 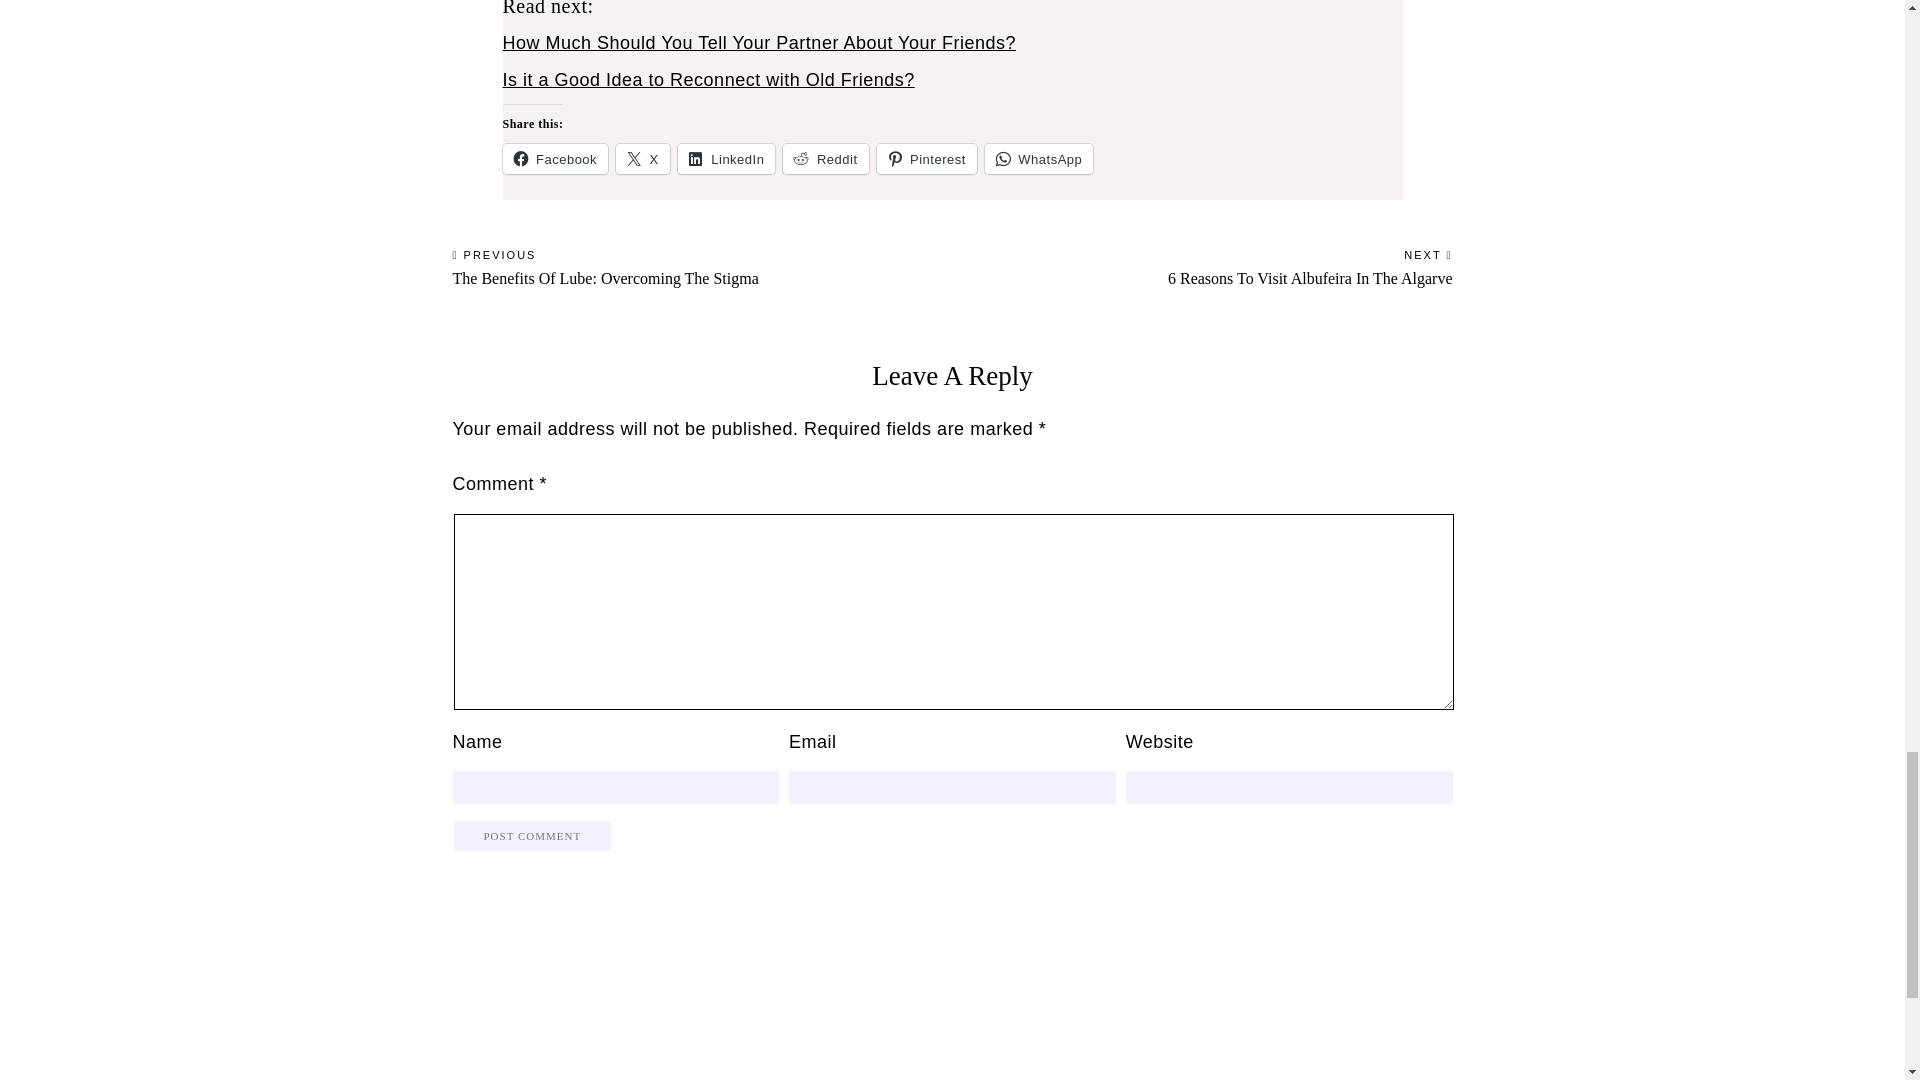 I want to click on Click to share on Facebook, so click(x=758, y=42).